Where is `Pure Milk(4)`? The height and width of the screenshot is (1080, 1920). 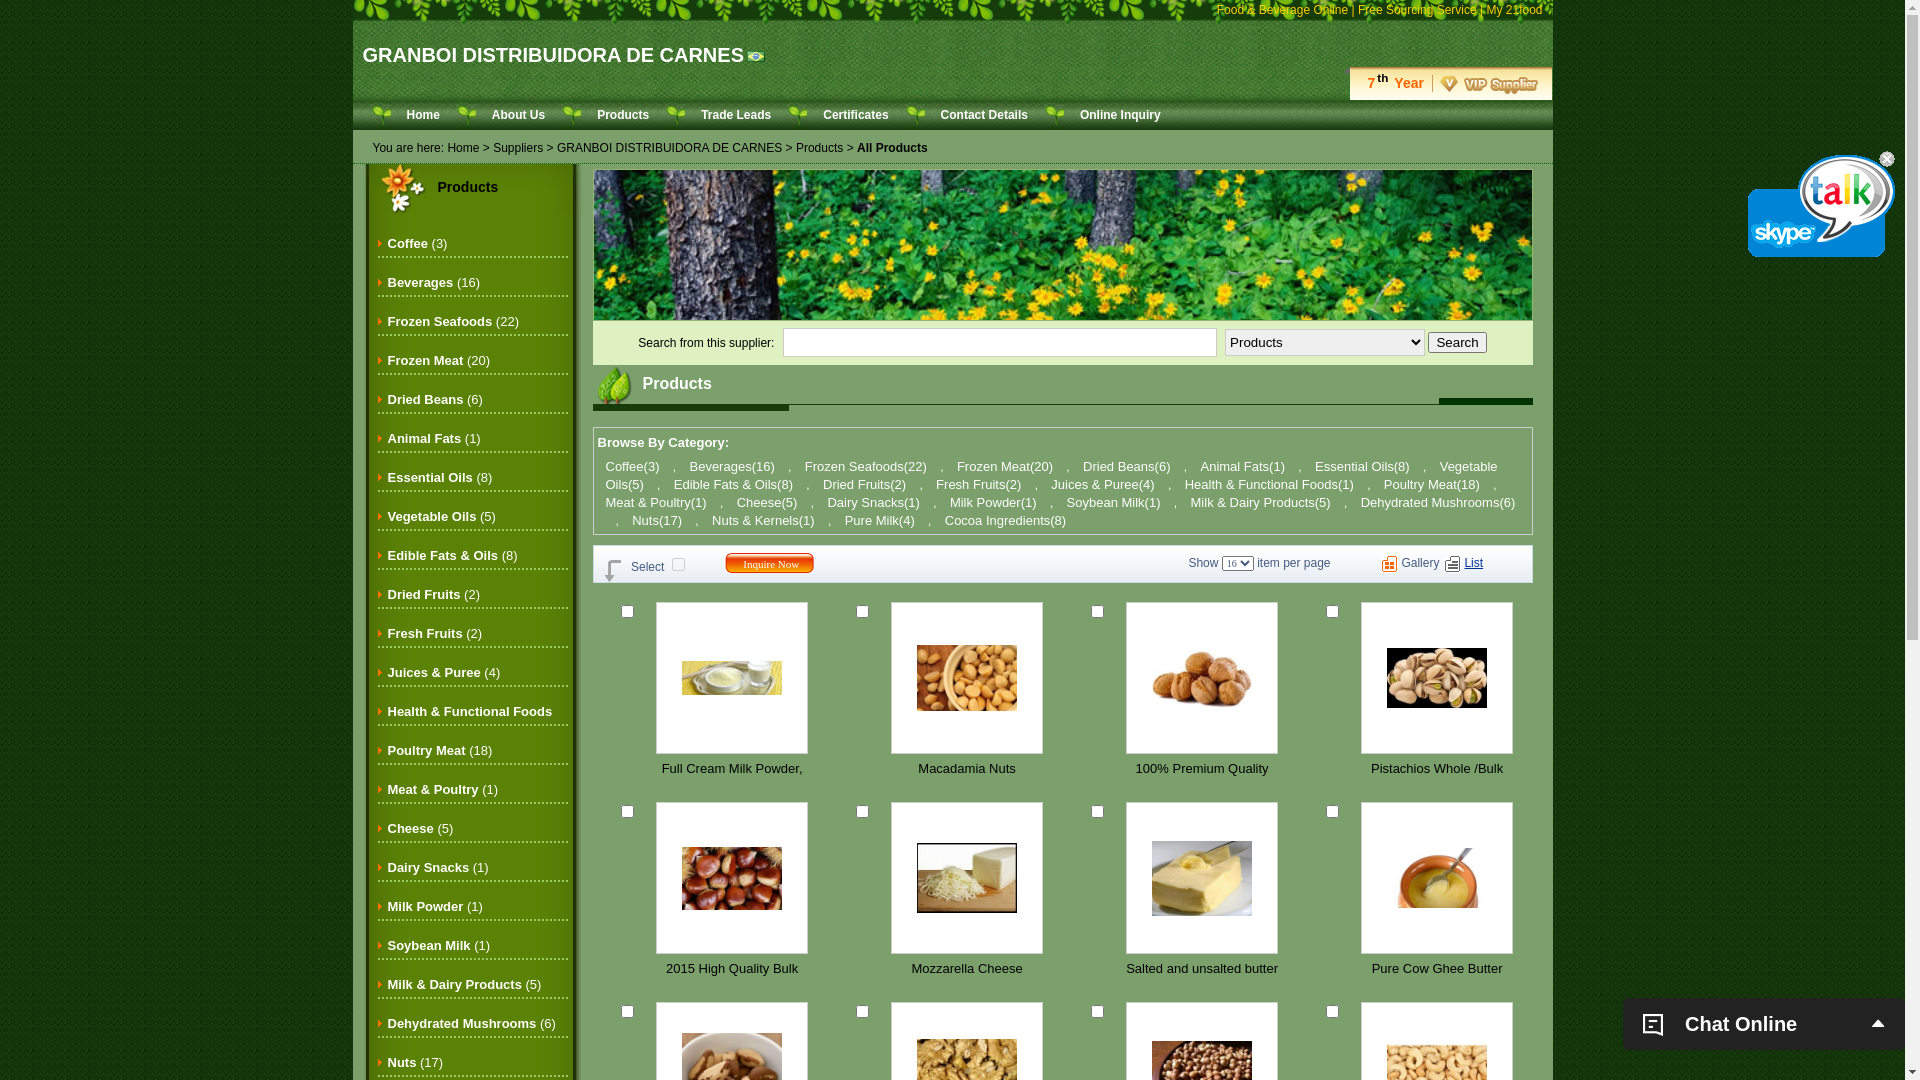 Pure Milk(4) is located at coordinates (880, 520).